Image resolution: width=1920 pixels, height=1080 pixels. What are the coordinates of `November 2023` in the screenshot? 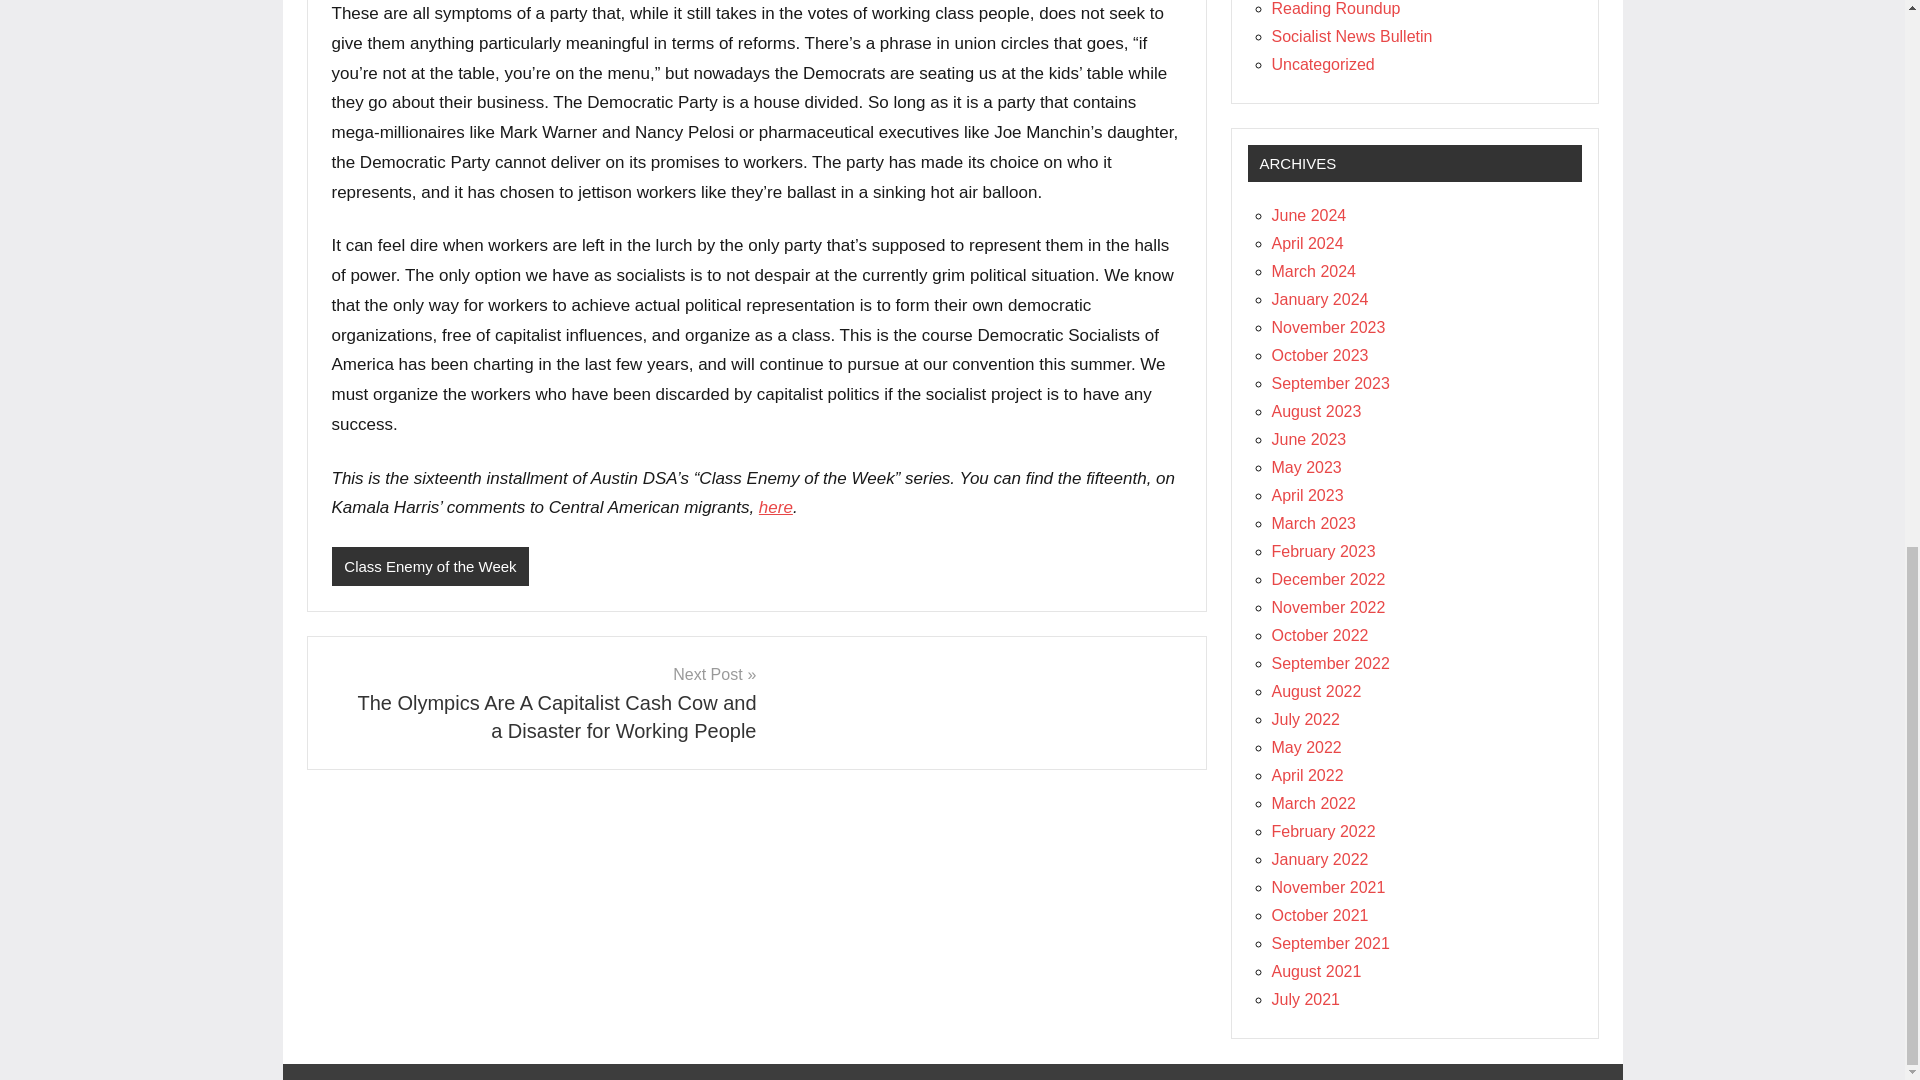 It's located at (1328, 326).